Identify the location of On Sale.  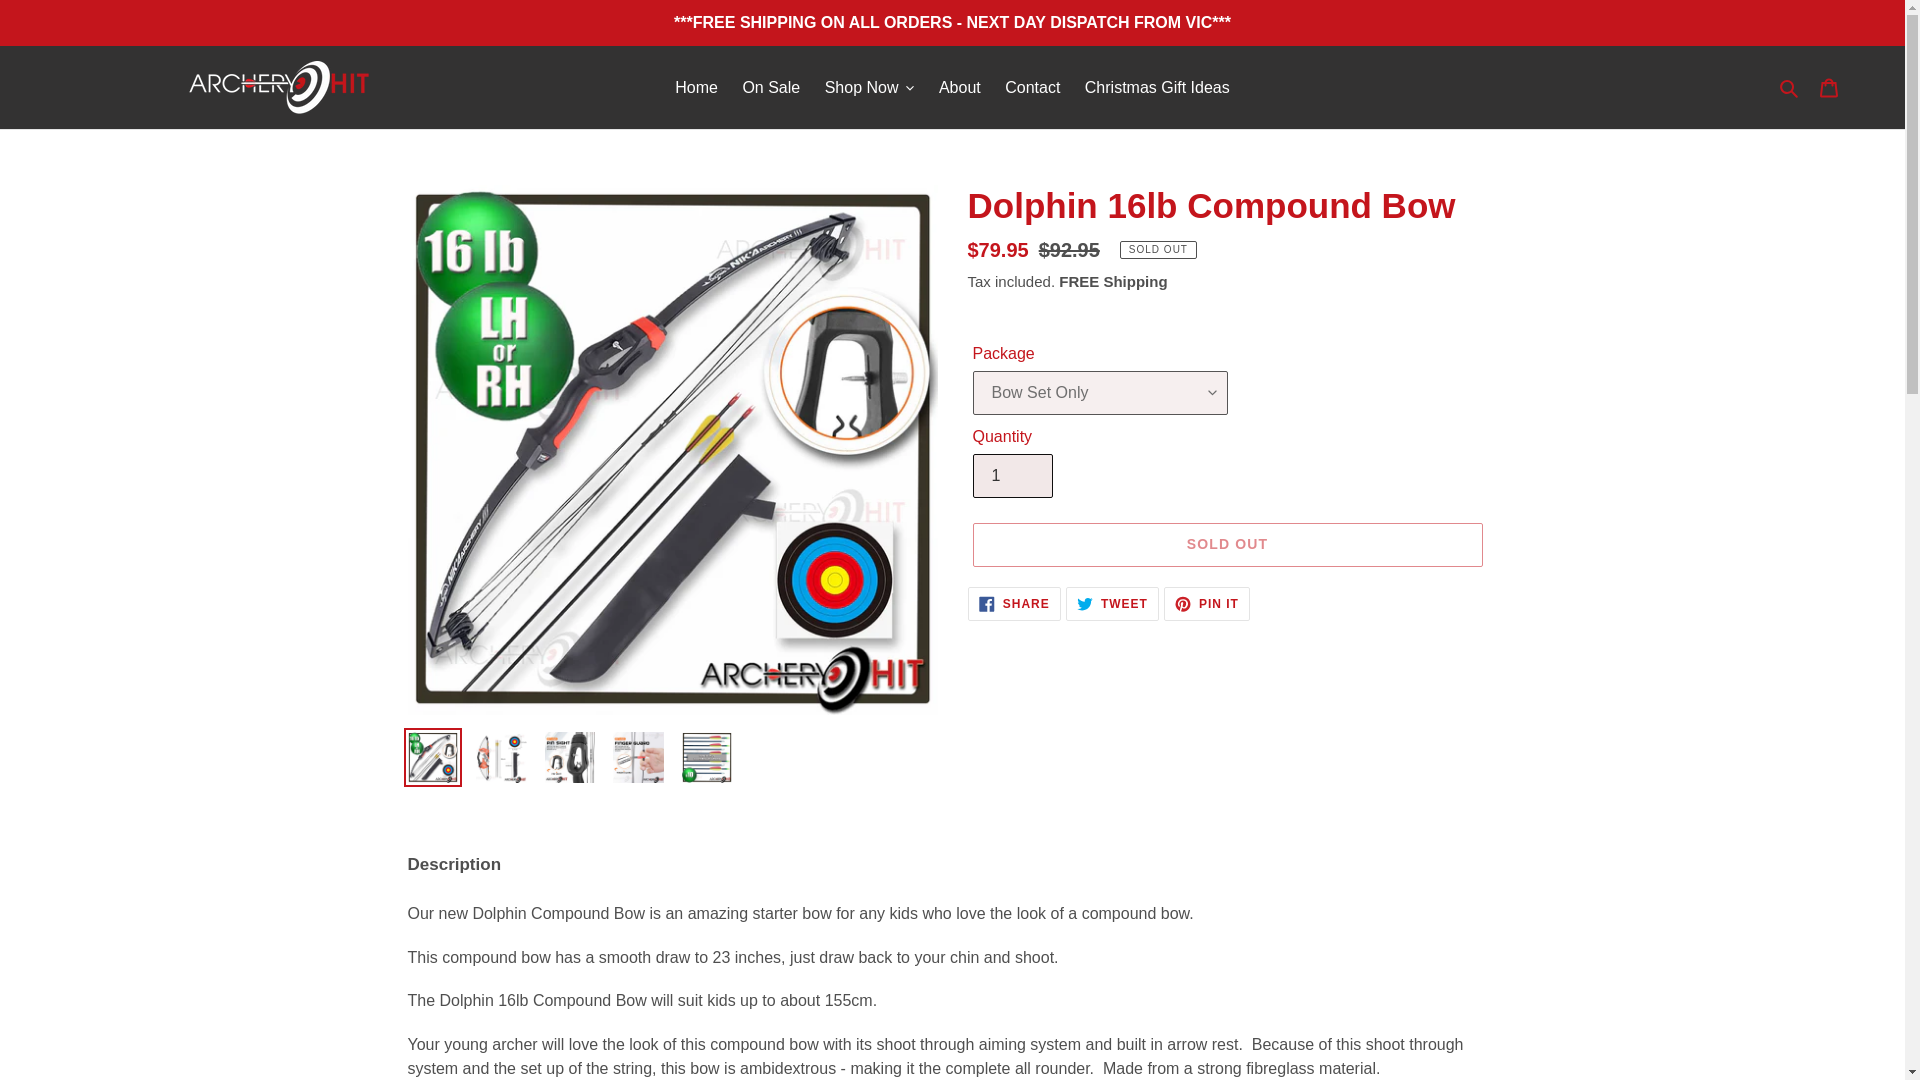
(770, 86).